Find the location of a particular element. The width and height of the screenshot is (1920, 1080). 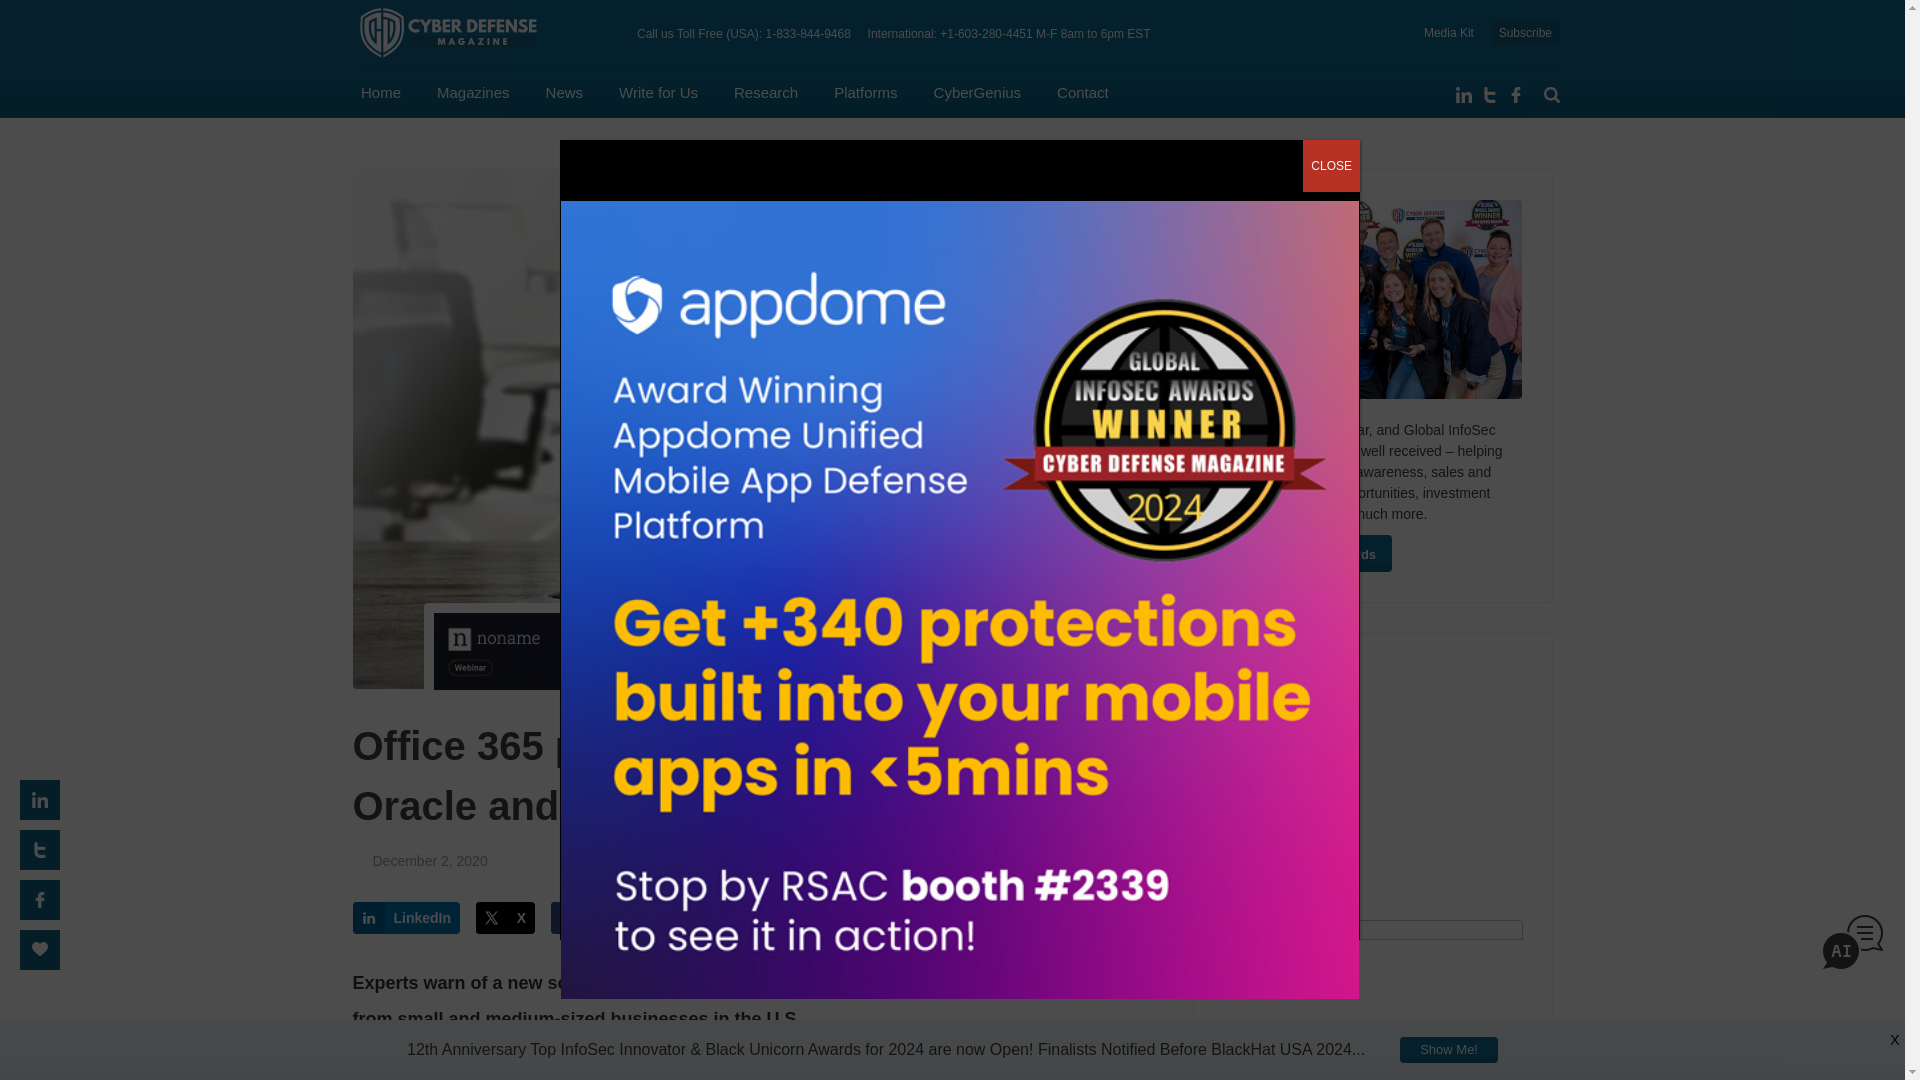

CyberGenius is located at coordinates (977, 92).